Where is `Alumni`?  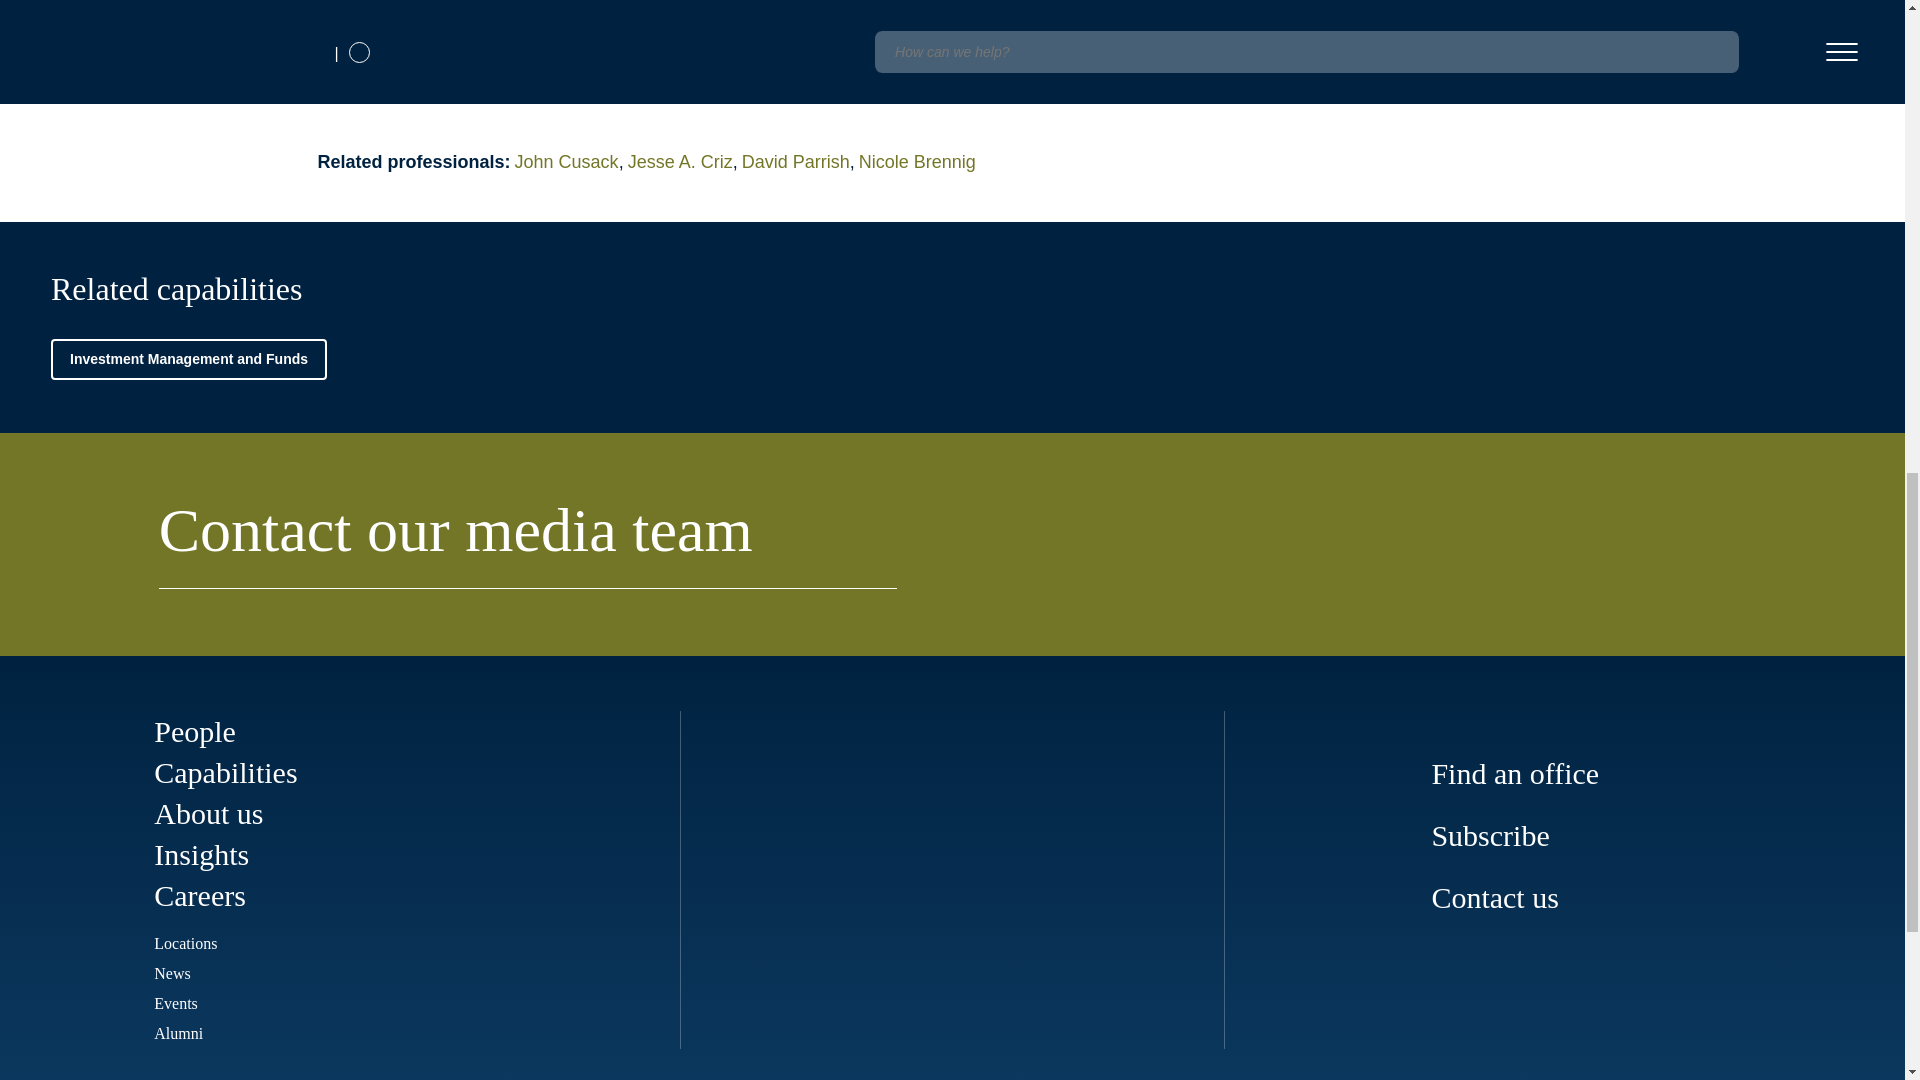 Alumni is located at coordinates (178, 1033).